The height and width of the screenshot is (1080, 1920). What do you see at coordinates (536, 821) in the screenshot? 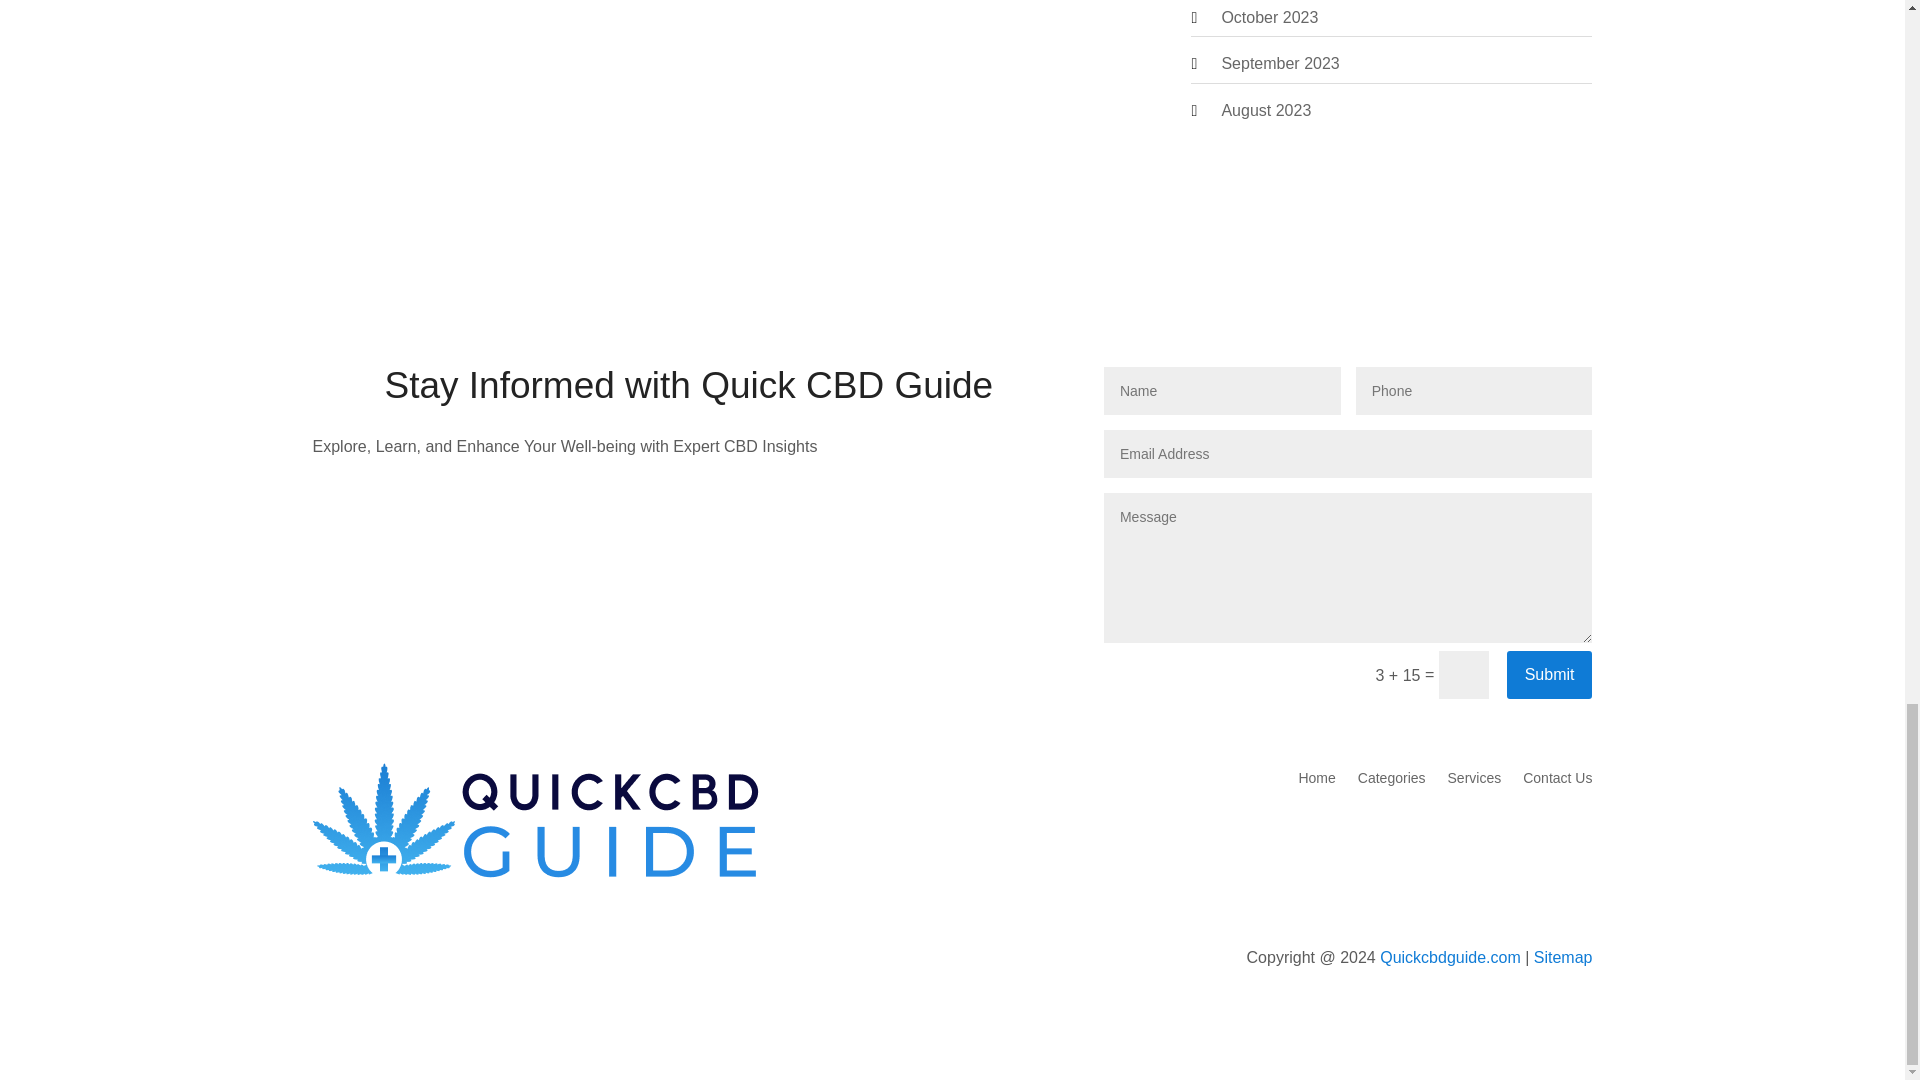
I see `quickcbdguide-logo` at bounding box center [536, 821].